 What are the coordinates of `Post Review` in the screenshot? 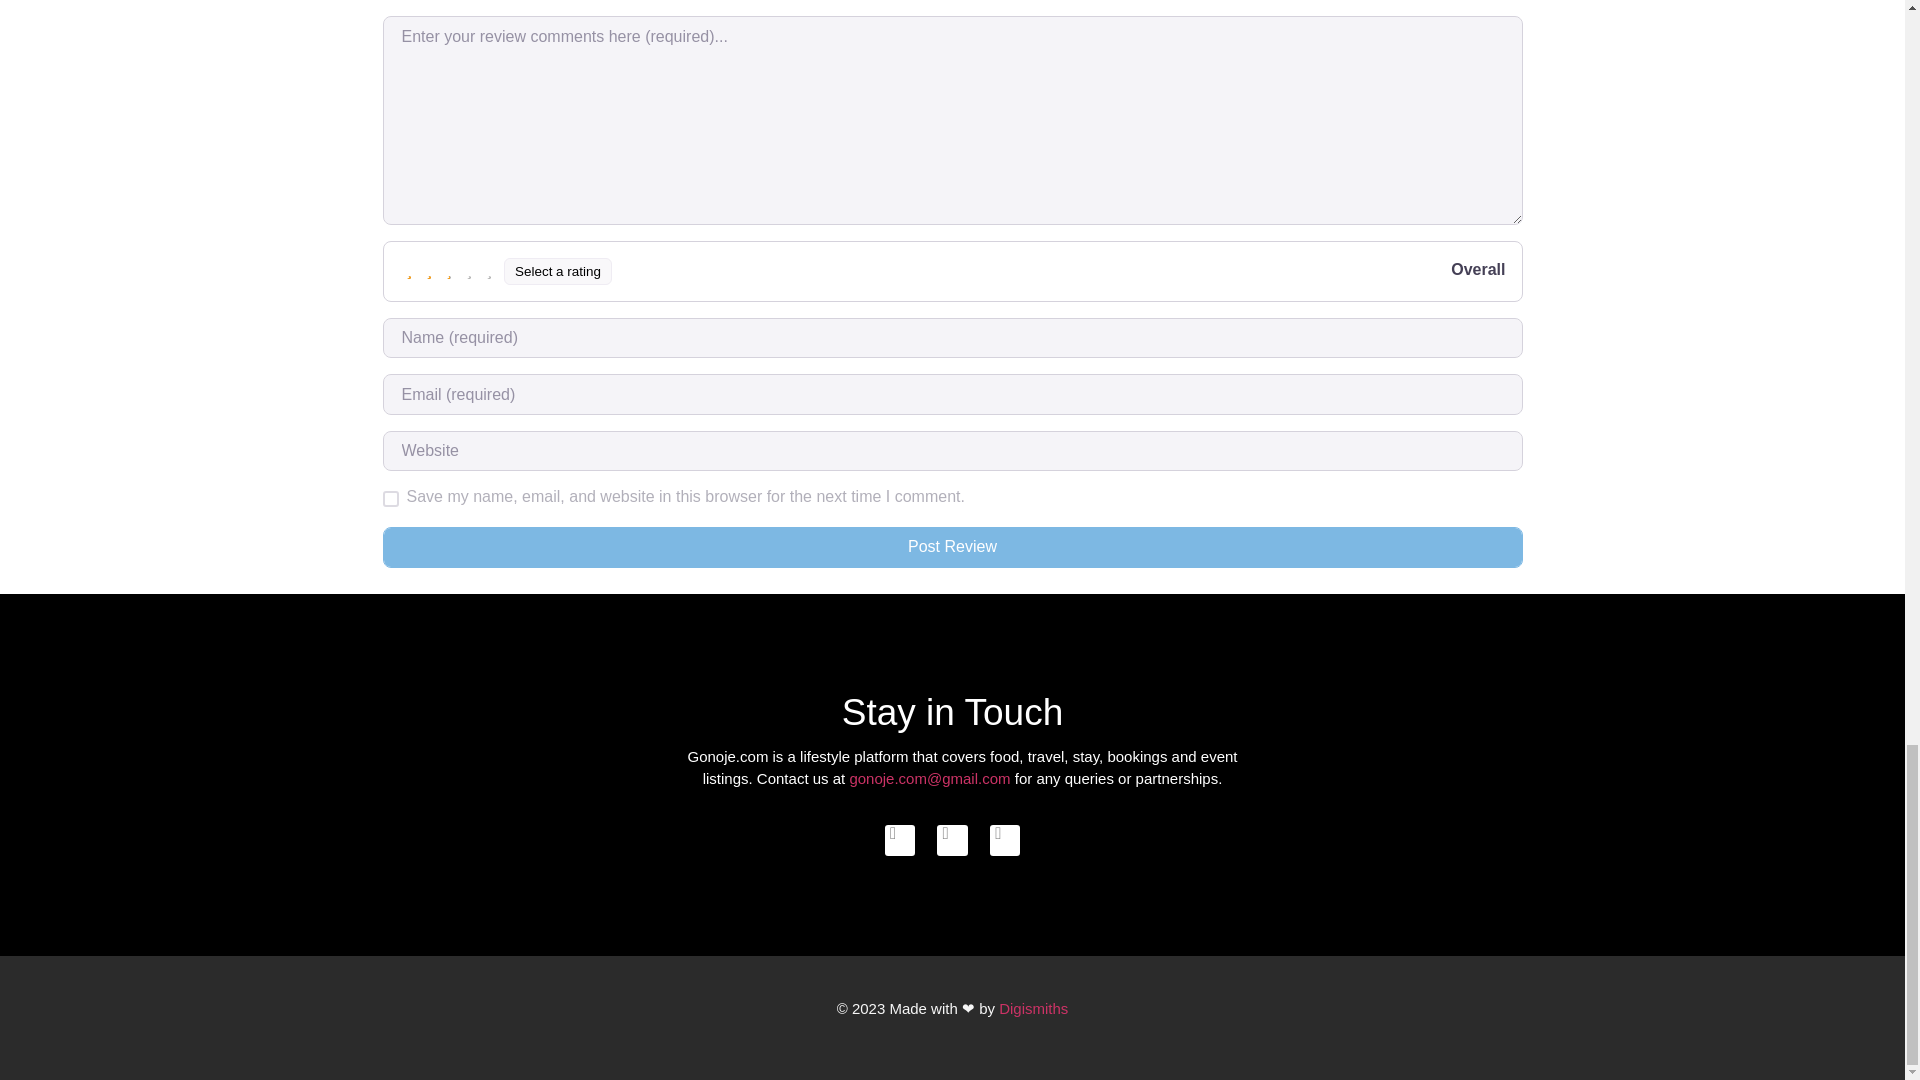 It's located at (952, 547).